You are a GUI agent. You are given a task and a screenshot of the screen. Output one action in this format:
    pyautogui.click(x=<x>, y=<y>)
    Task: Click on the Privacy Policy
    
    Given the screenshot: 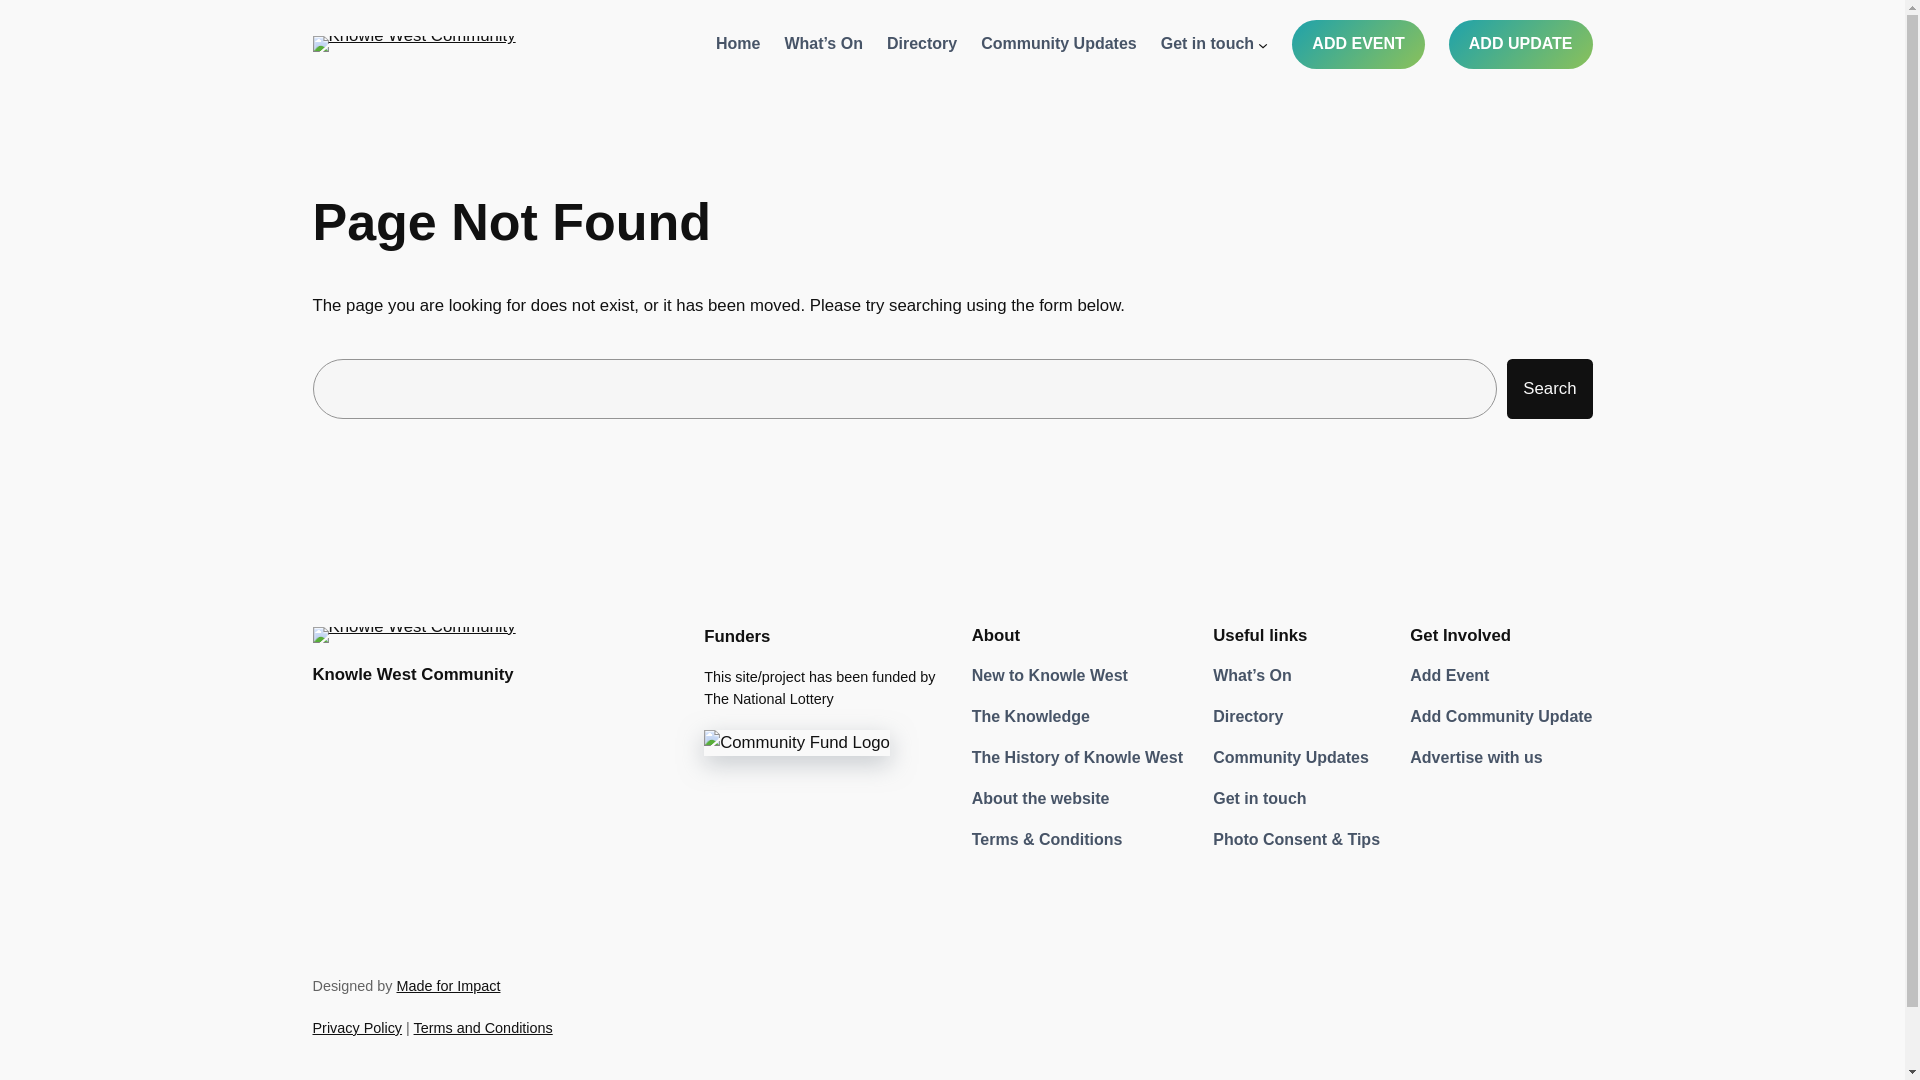 What is the action you would take?
    pyautogui.click(x=356, y=1027)
    